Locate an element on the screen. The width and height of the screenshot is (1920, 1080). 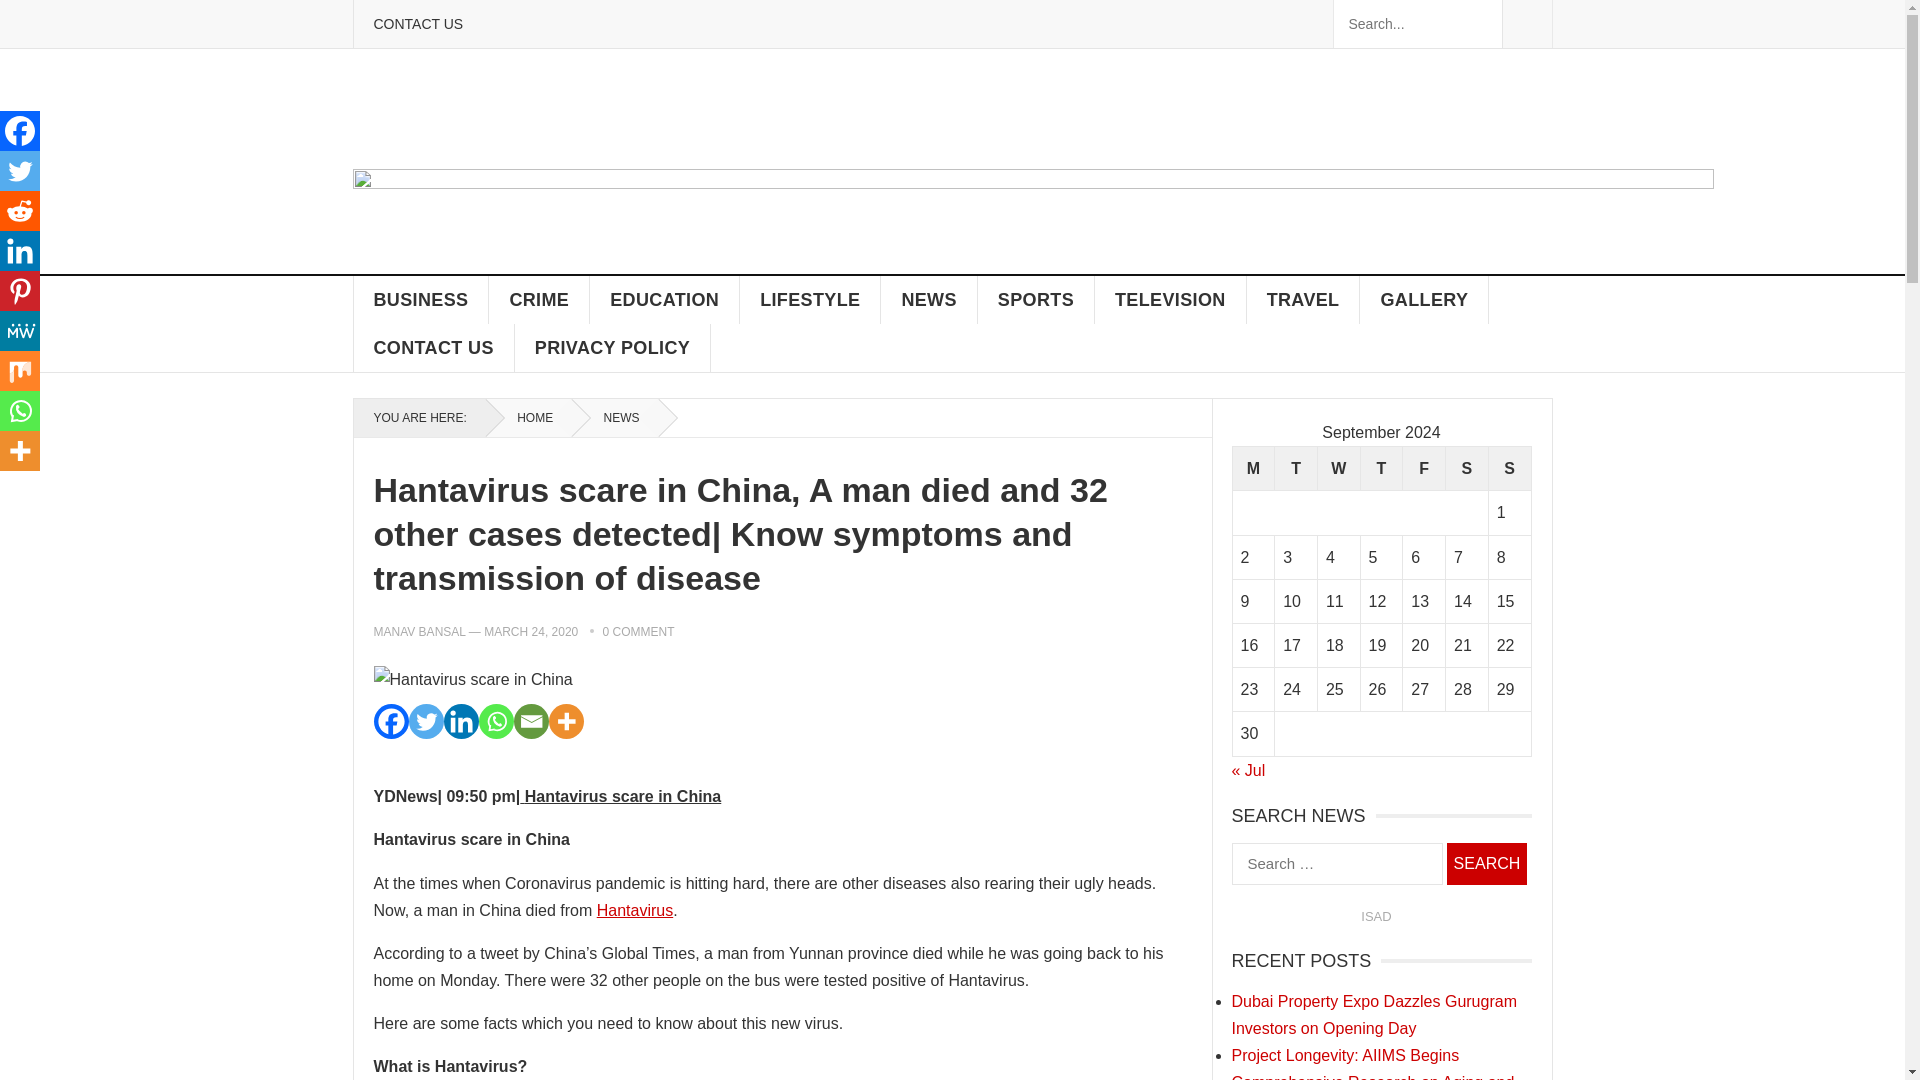
Whatsapp is located at coordinates (495, 721).